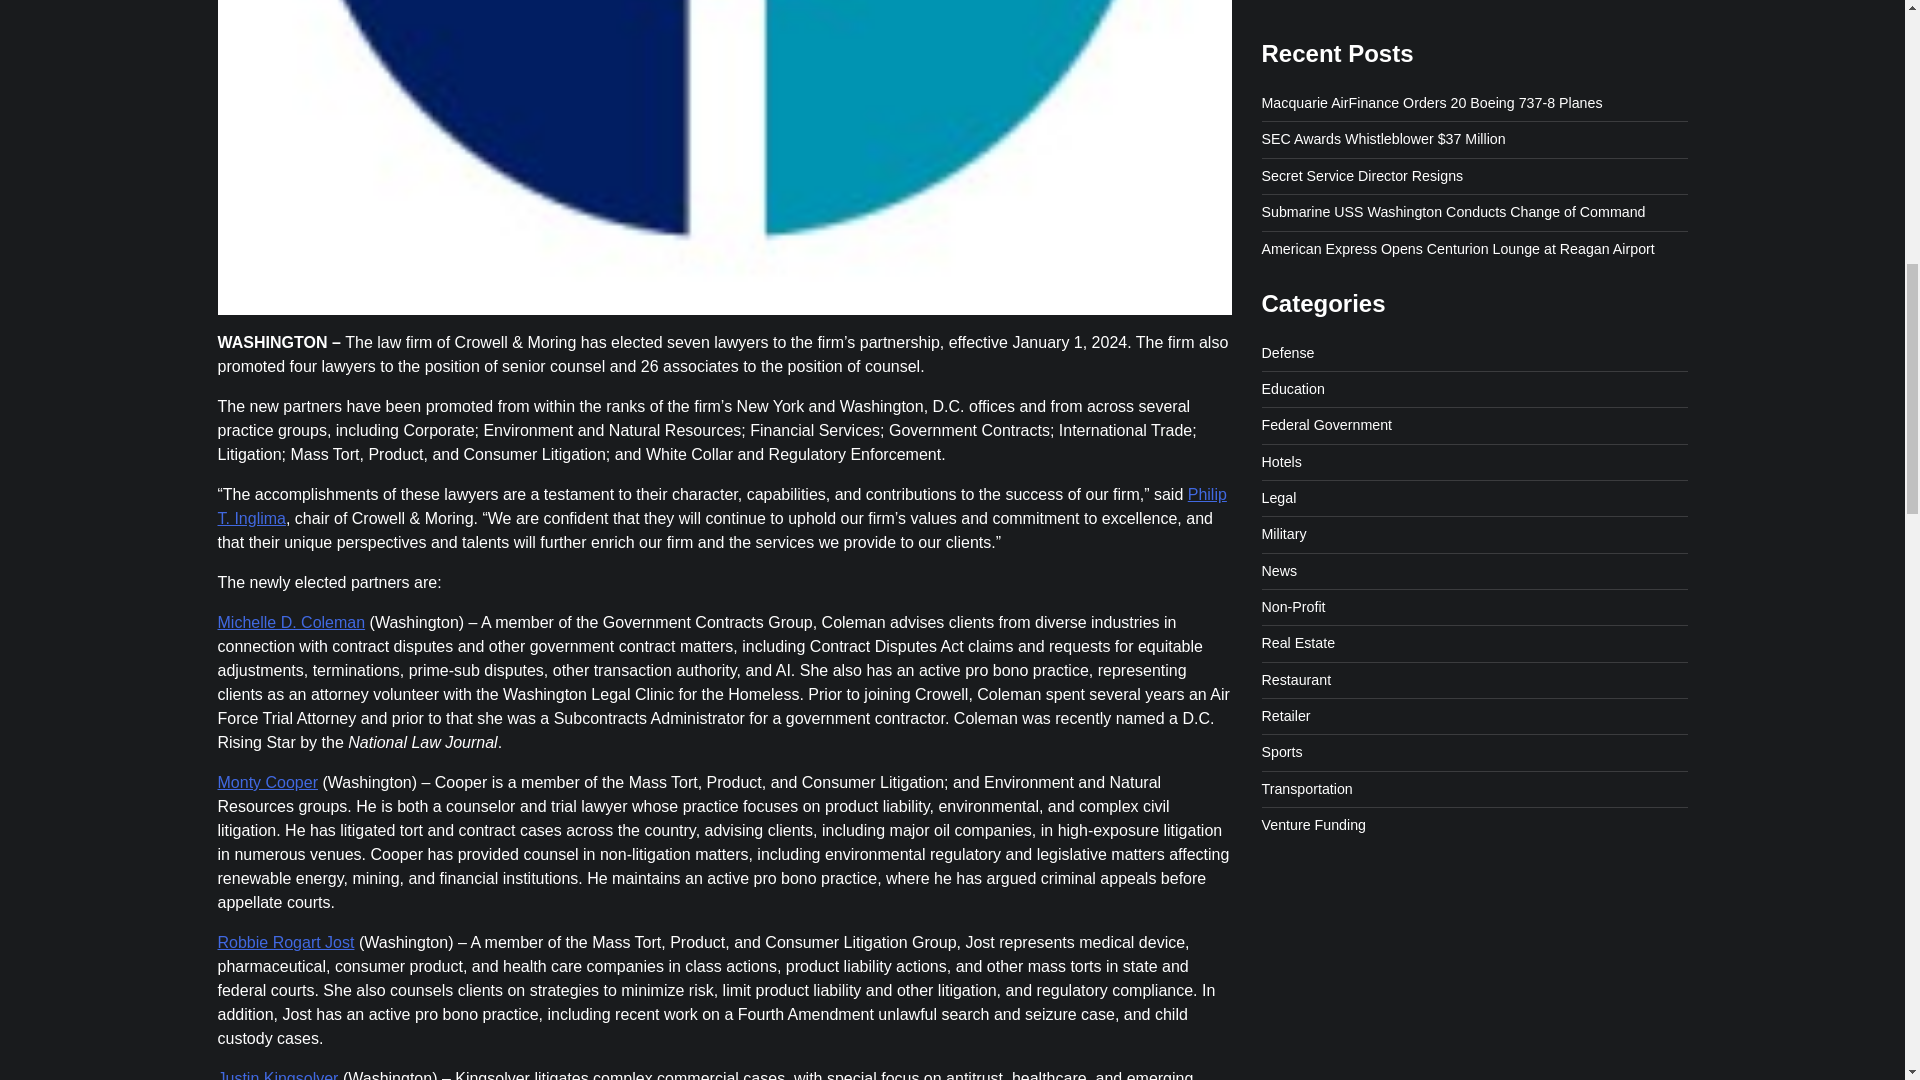 This screenshot has height=1080, width=1920. Describe the element at coordinates (278, 1075) in the screenshot. I see `Justin Kingsolver` at that location.